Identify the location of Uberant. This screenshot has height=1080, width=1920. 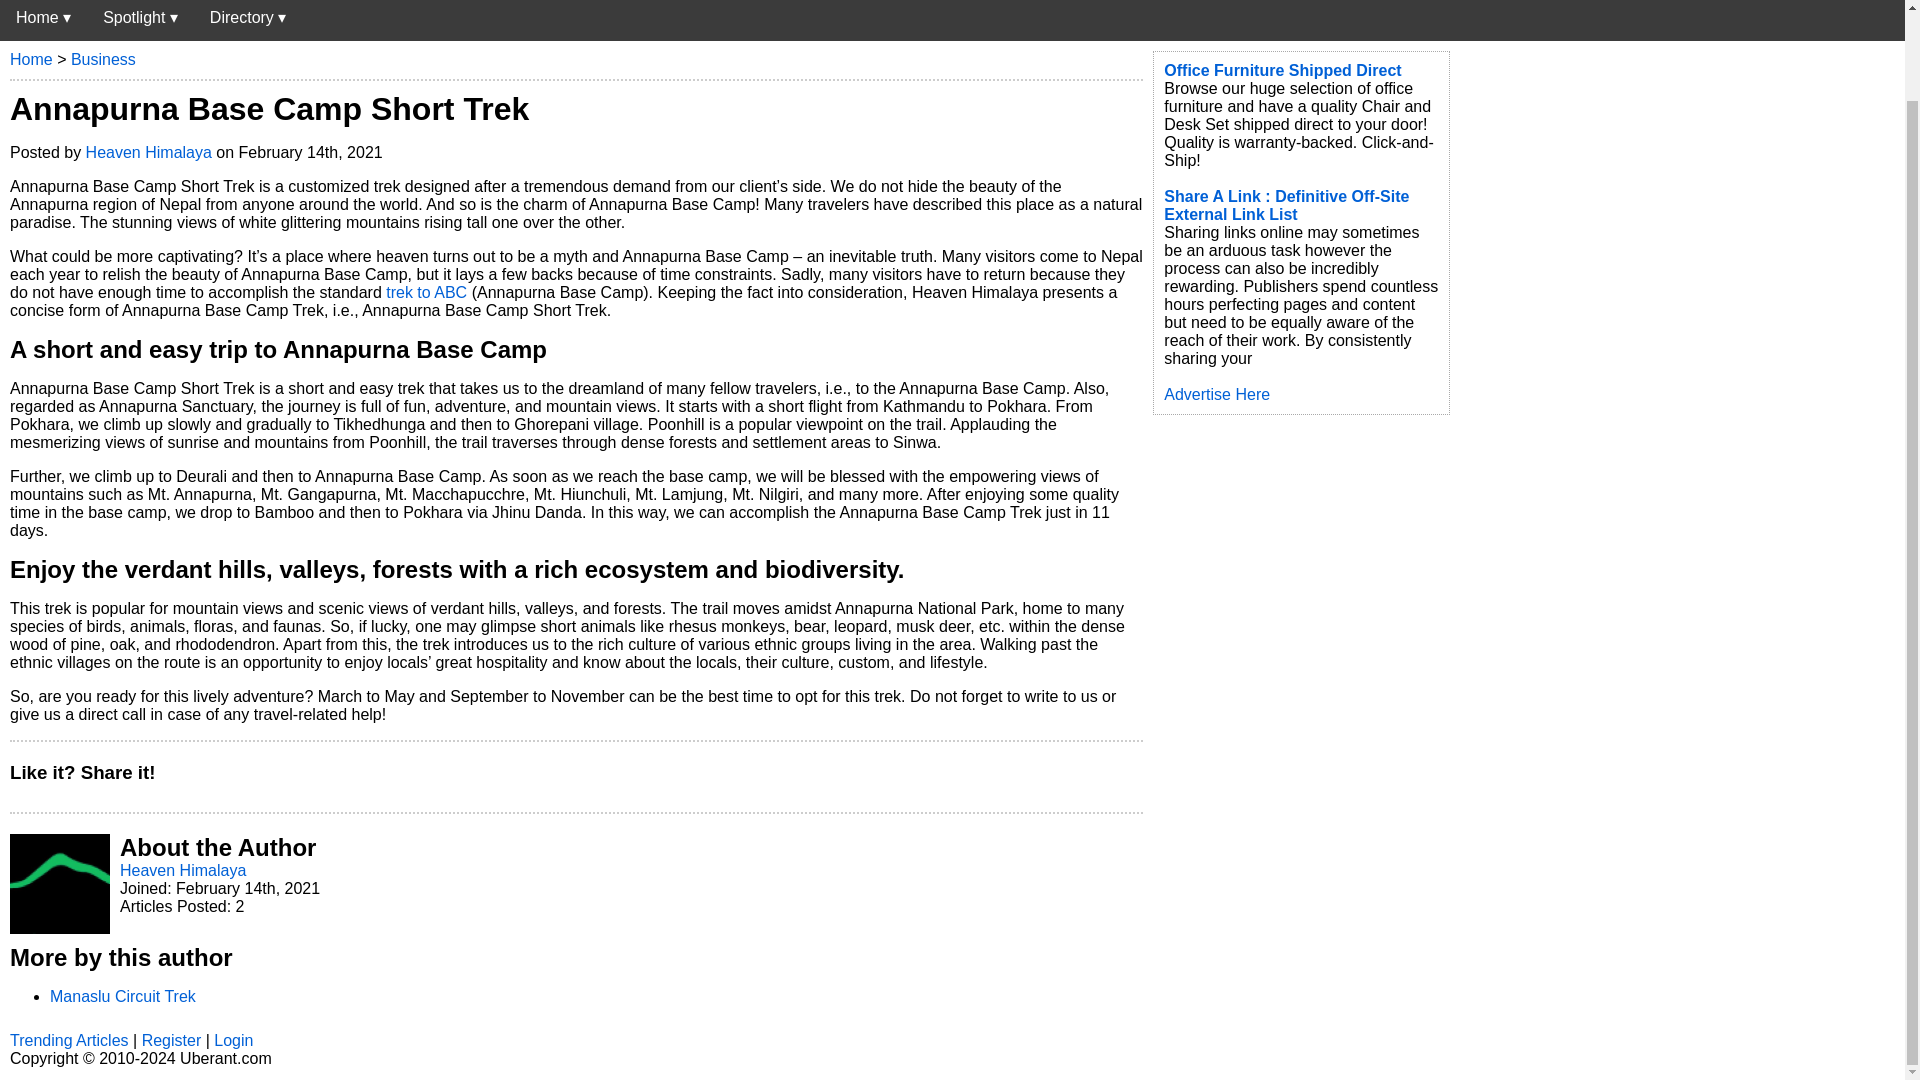
(43, 16).